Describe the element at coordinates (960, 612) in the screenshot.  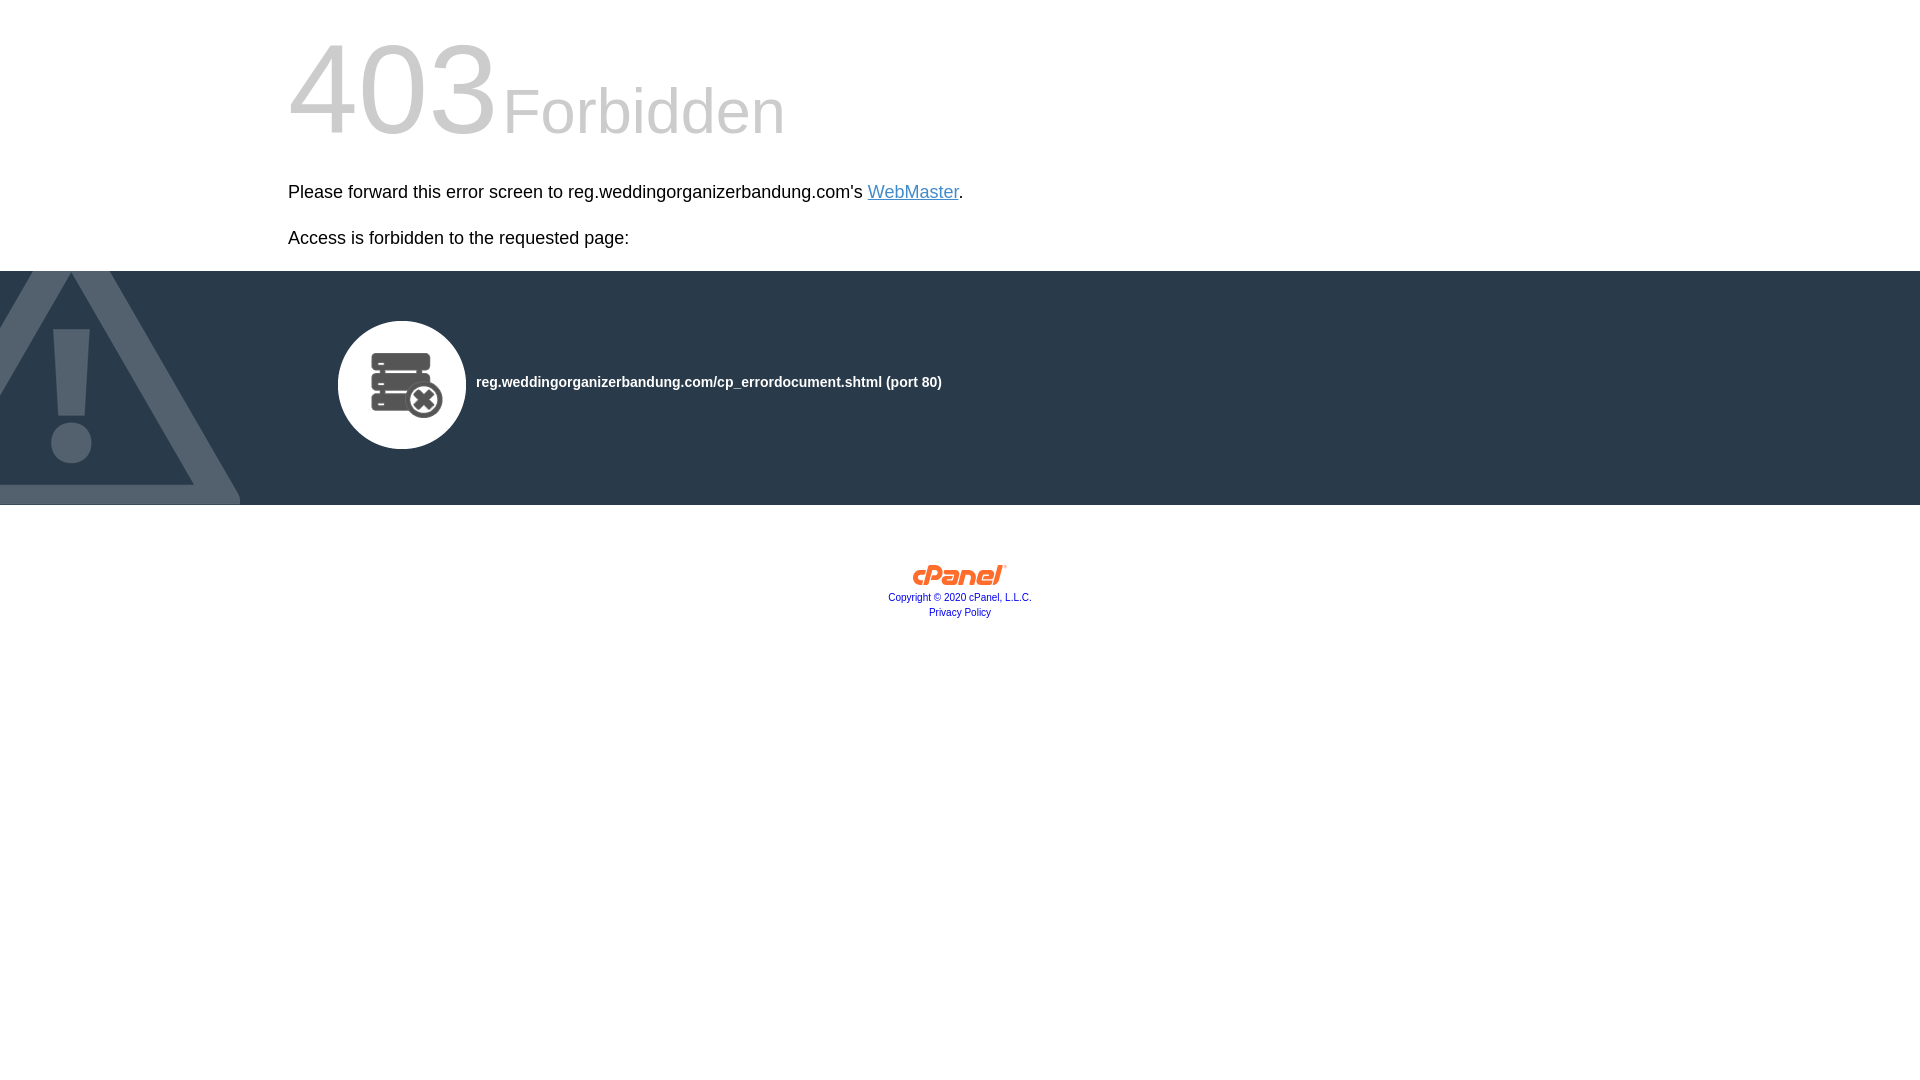
I see `Privacy Policy` at that location.